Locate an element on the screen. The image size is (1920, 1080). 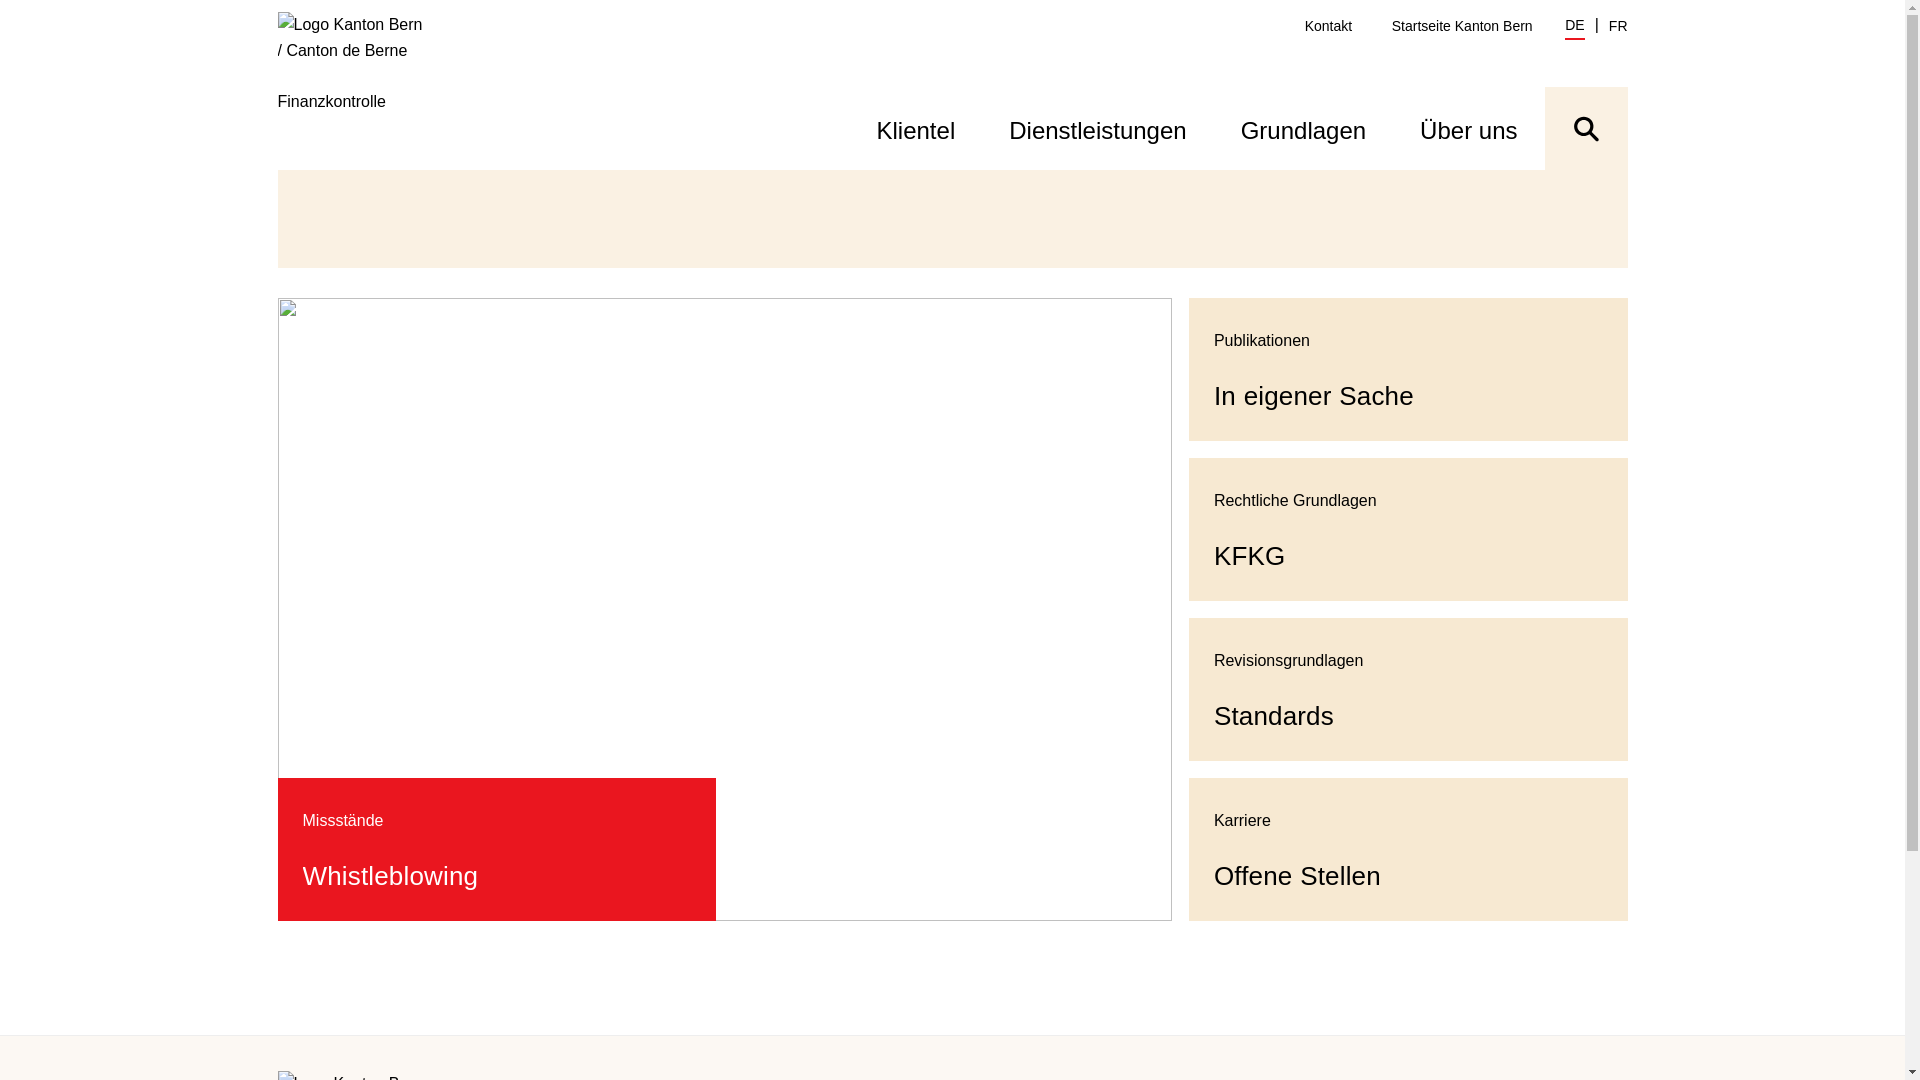
Grundlagen is located at coordinates (1304, 128).